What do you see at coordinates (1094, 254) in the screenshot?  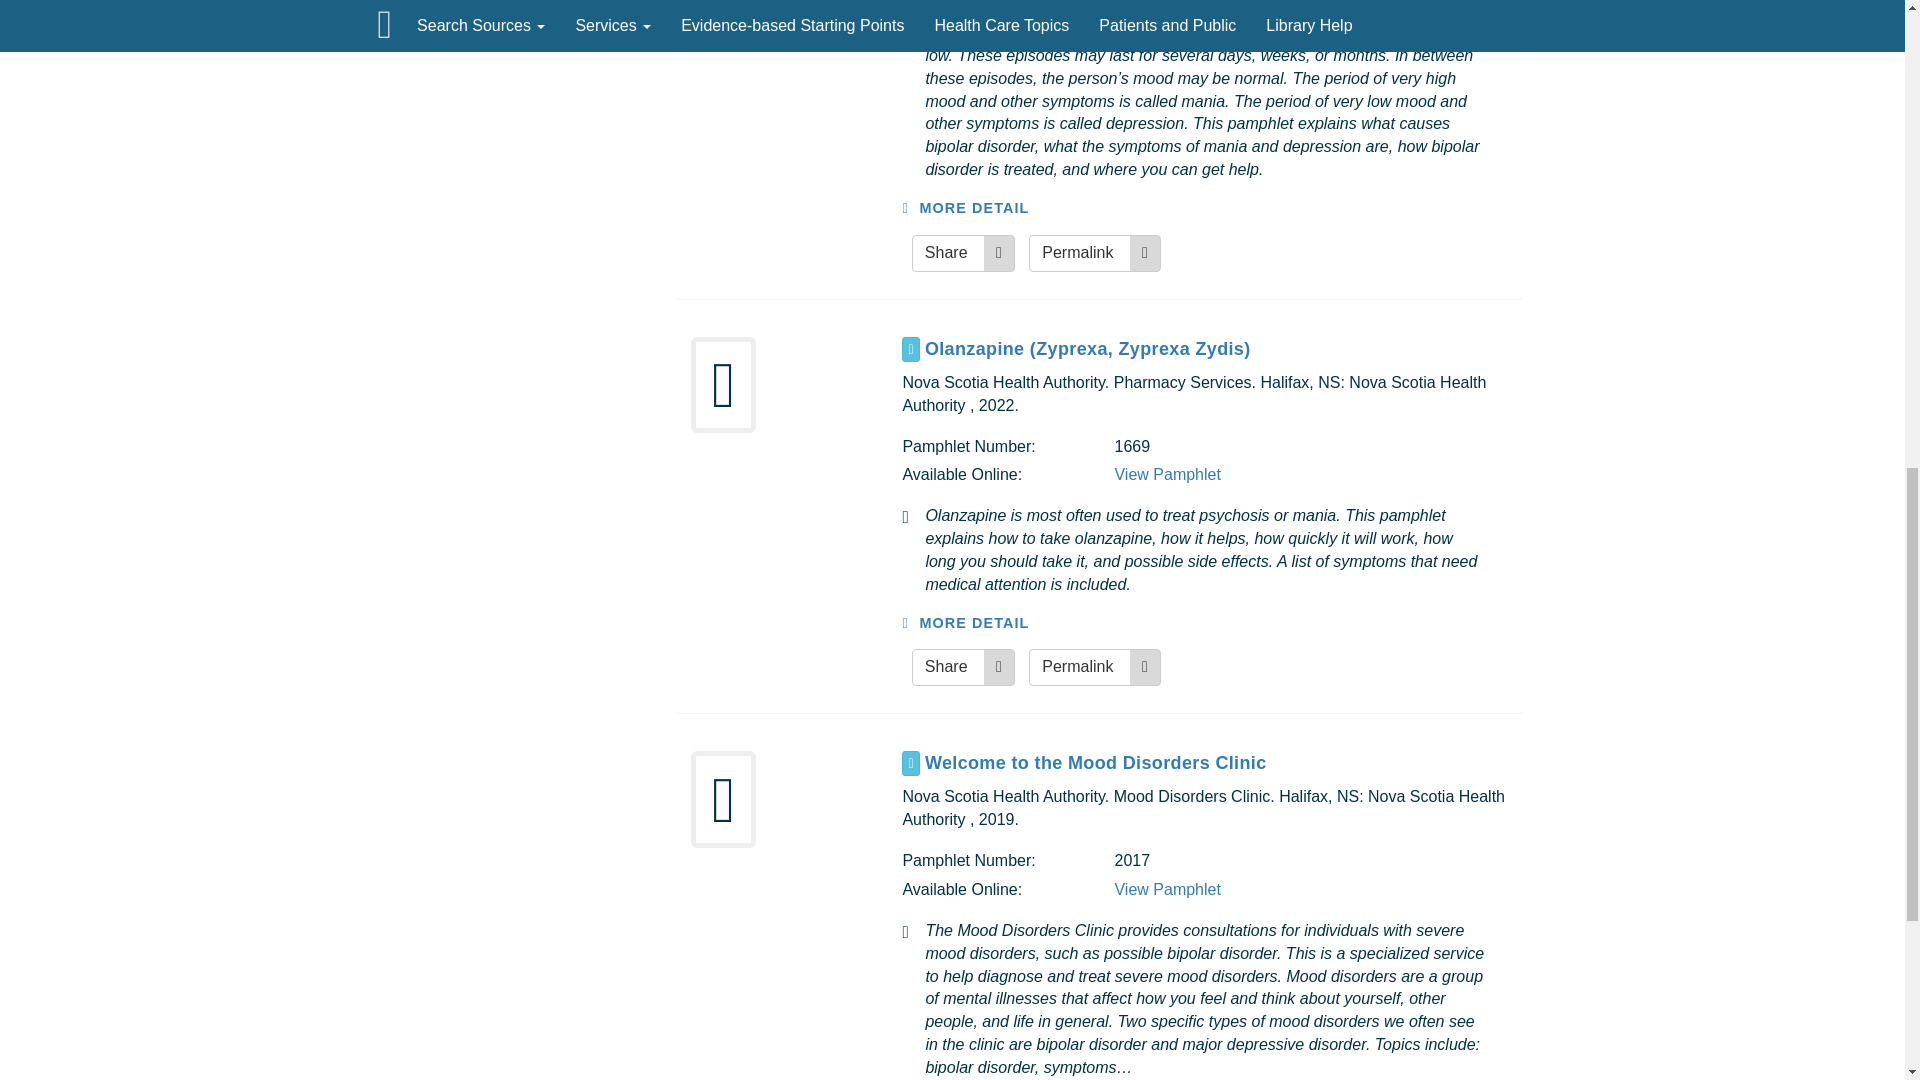 I see `Permalink` at bounding box center [1094, 254].